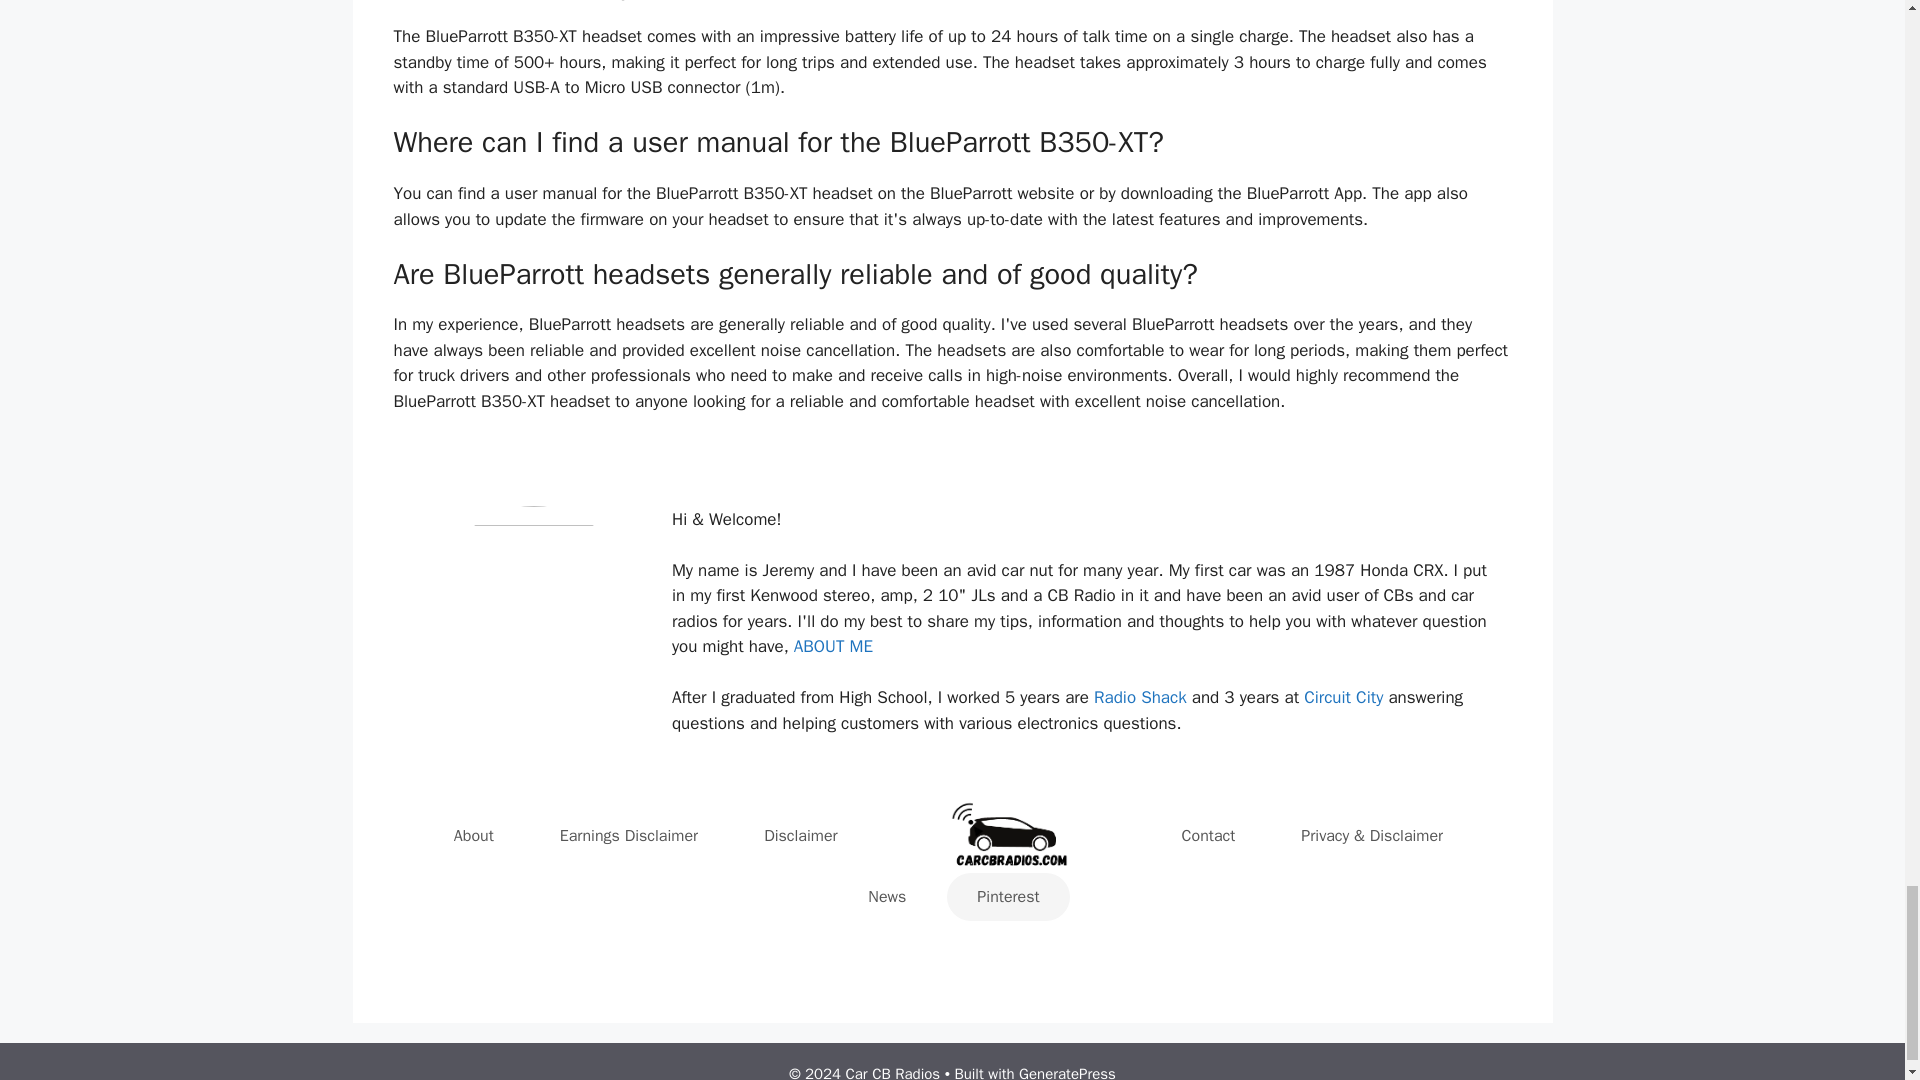 The width and height of the screenshot is (1920, 1080). I want to click on News, so click(886, 896).